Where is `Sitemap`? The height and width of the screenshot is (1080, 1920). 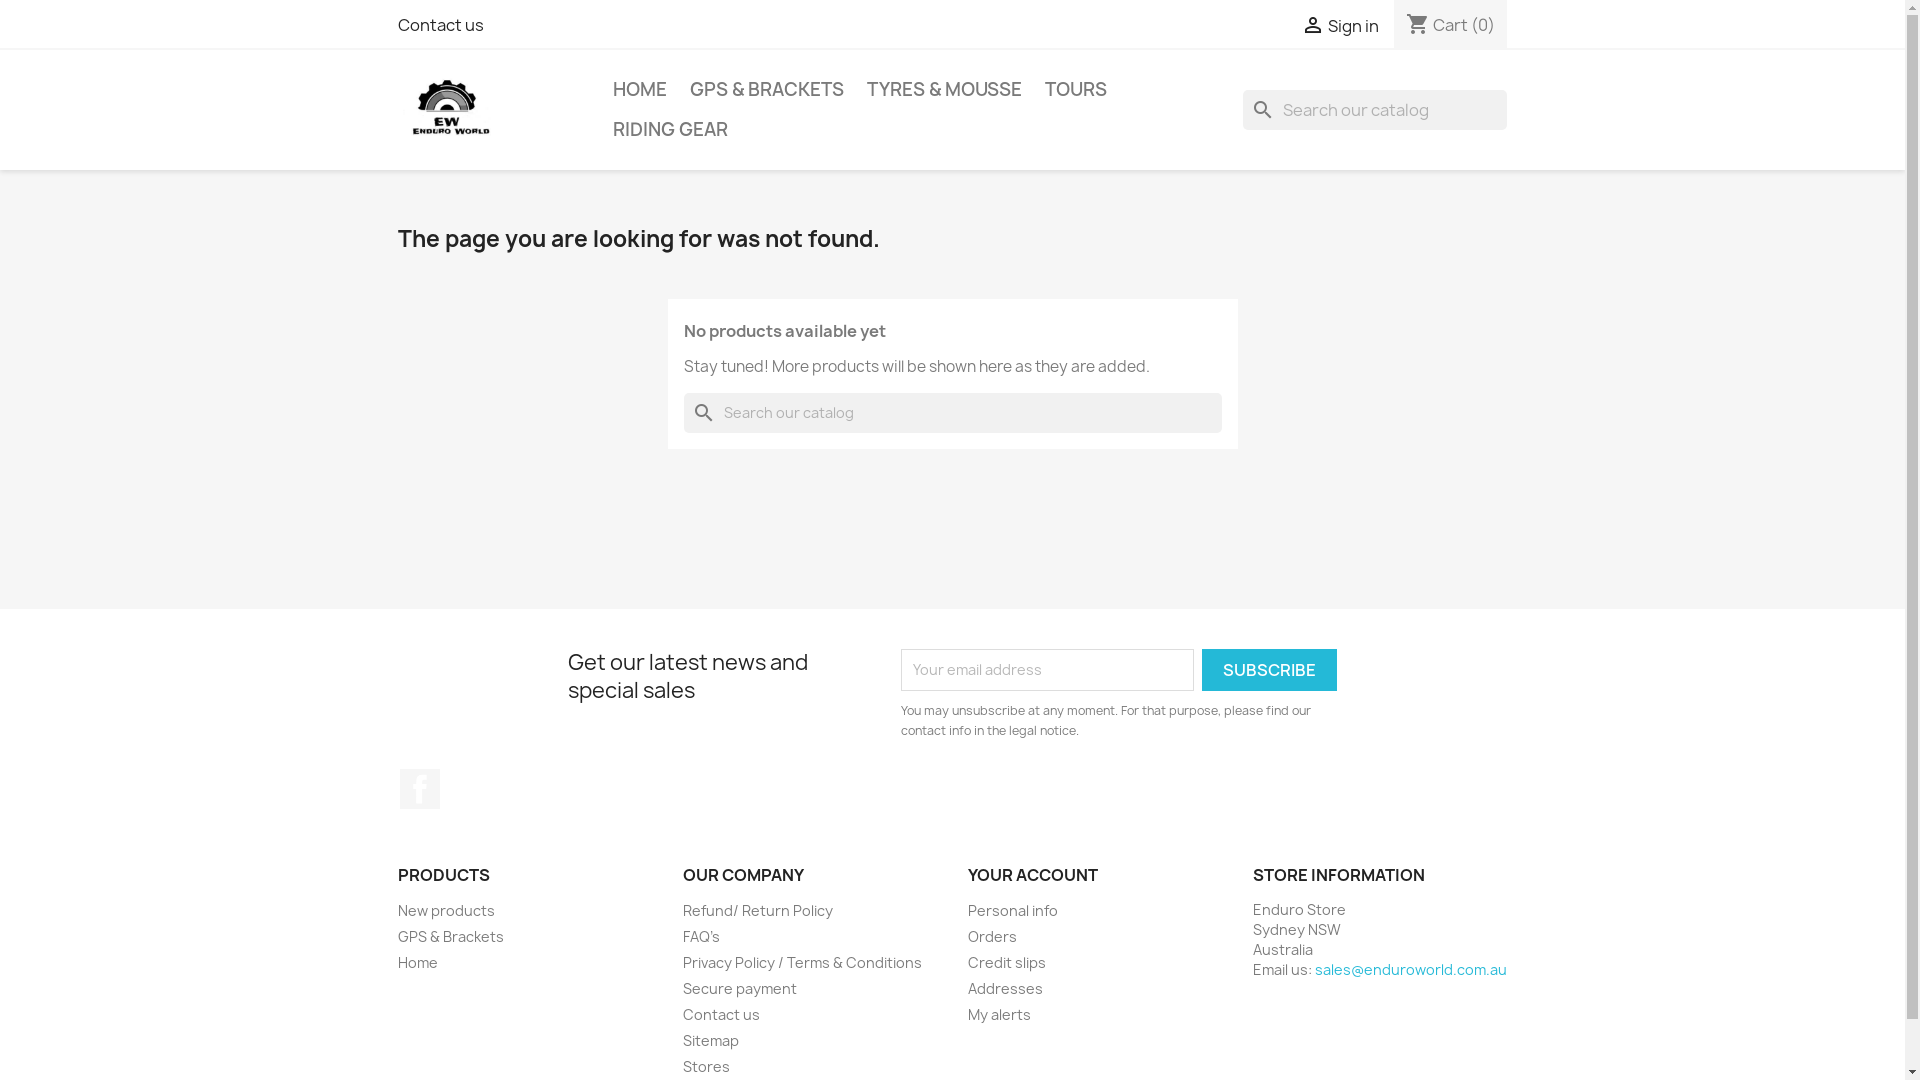 Sitemap is located at coordinates (710, 1040).